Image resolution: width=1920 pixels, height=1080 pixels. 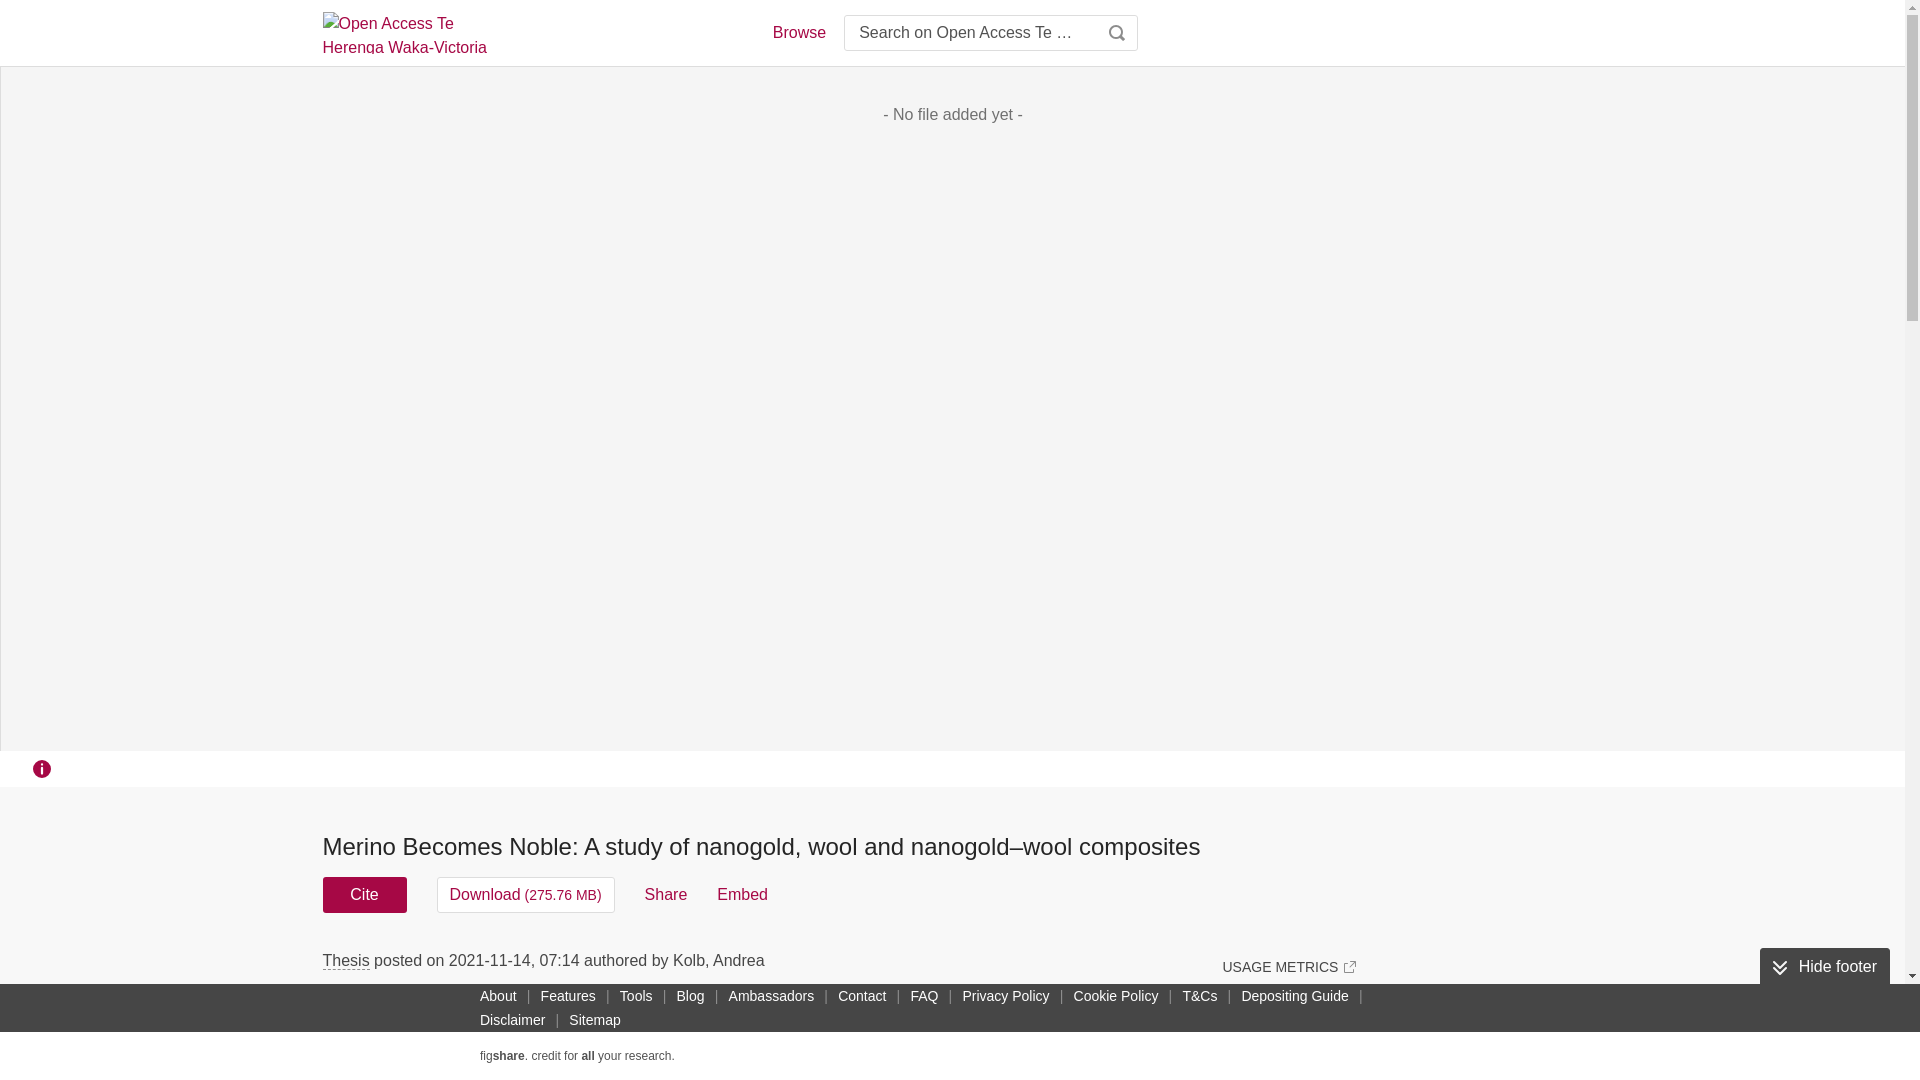 I want to click on Blog, so click(x=690, y=995).